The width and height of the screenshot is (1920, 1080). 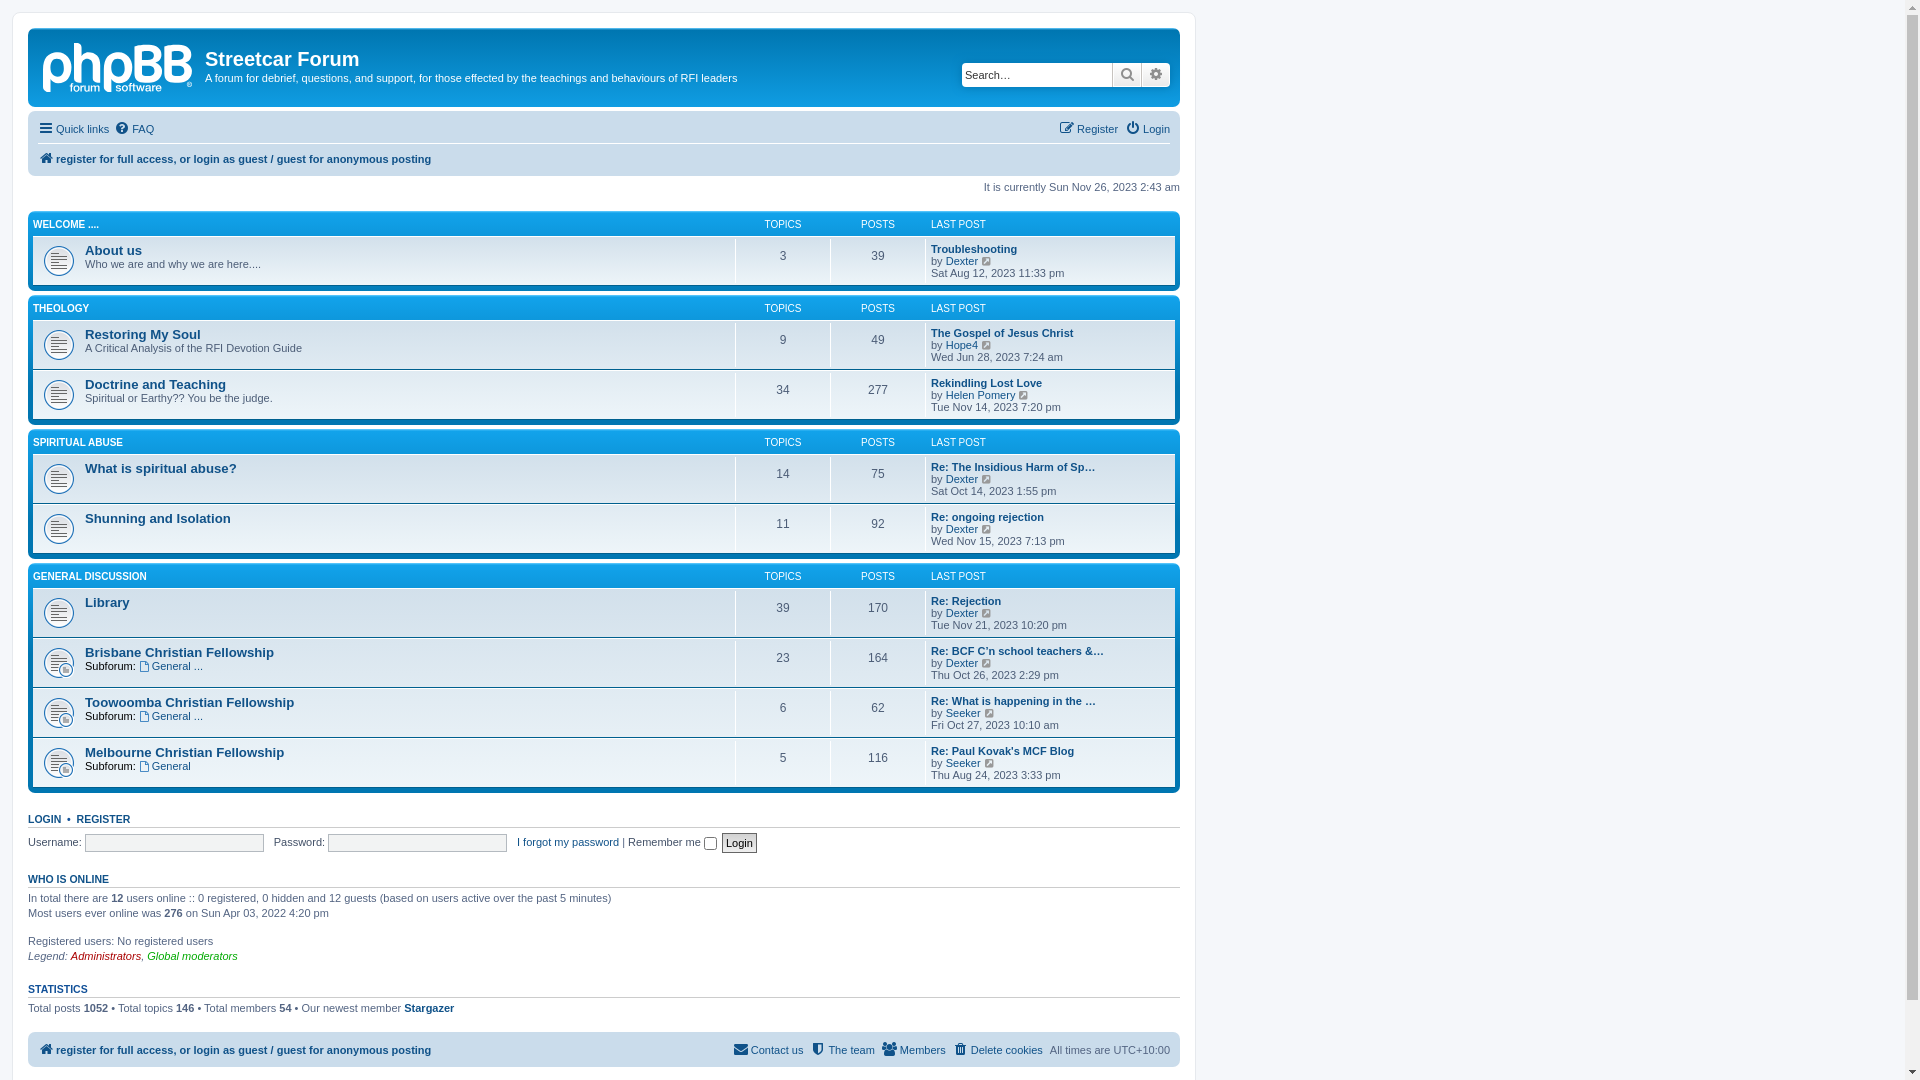 What do you see at coordinates (962, 663) in the screenshot?
I see `Dexter` at bounding box center [962, 663].